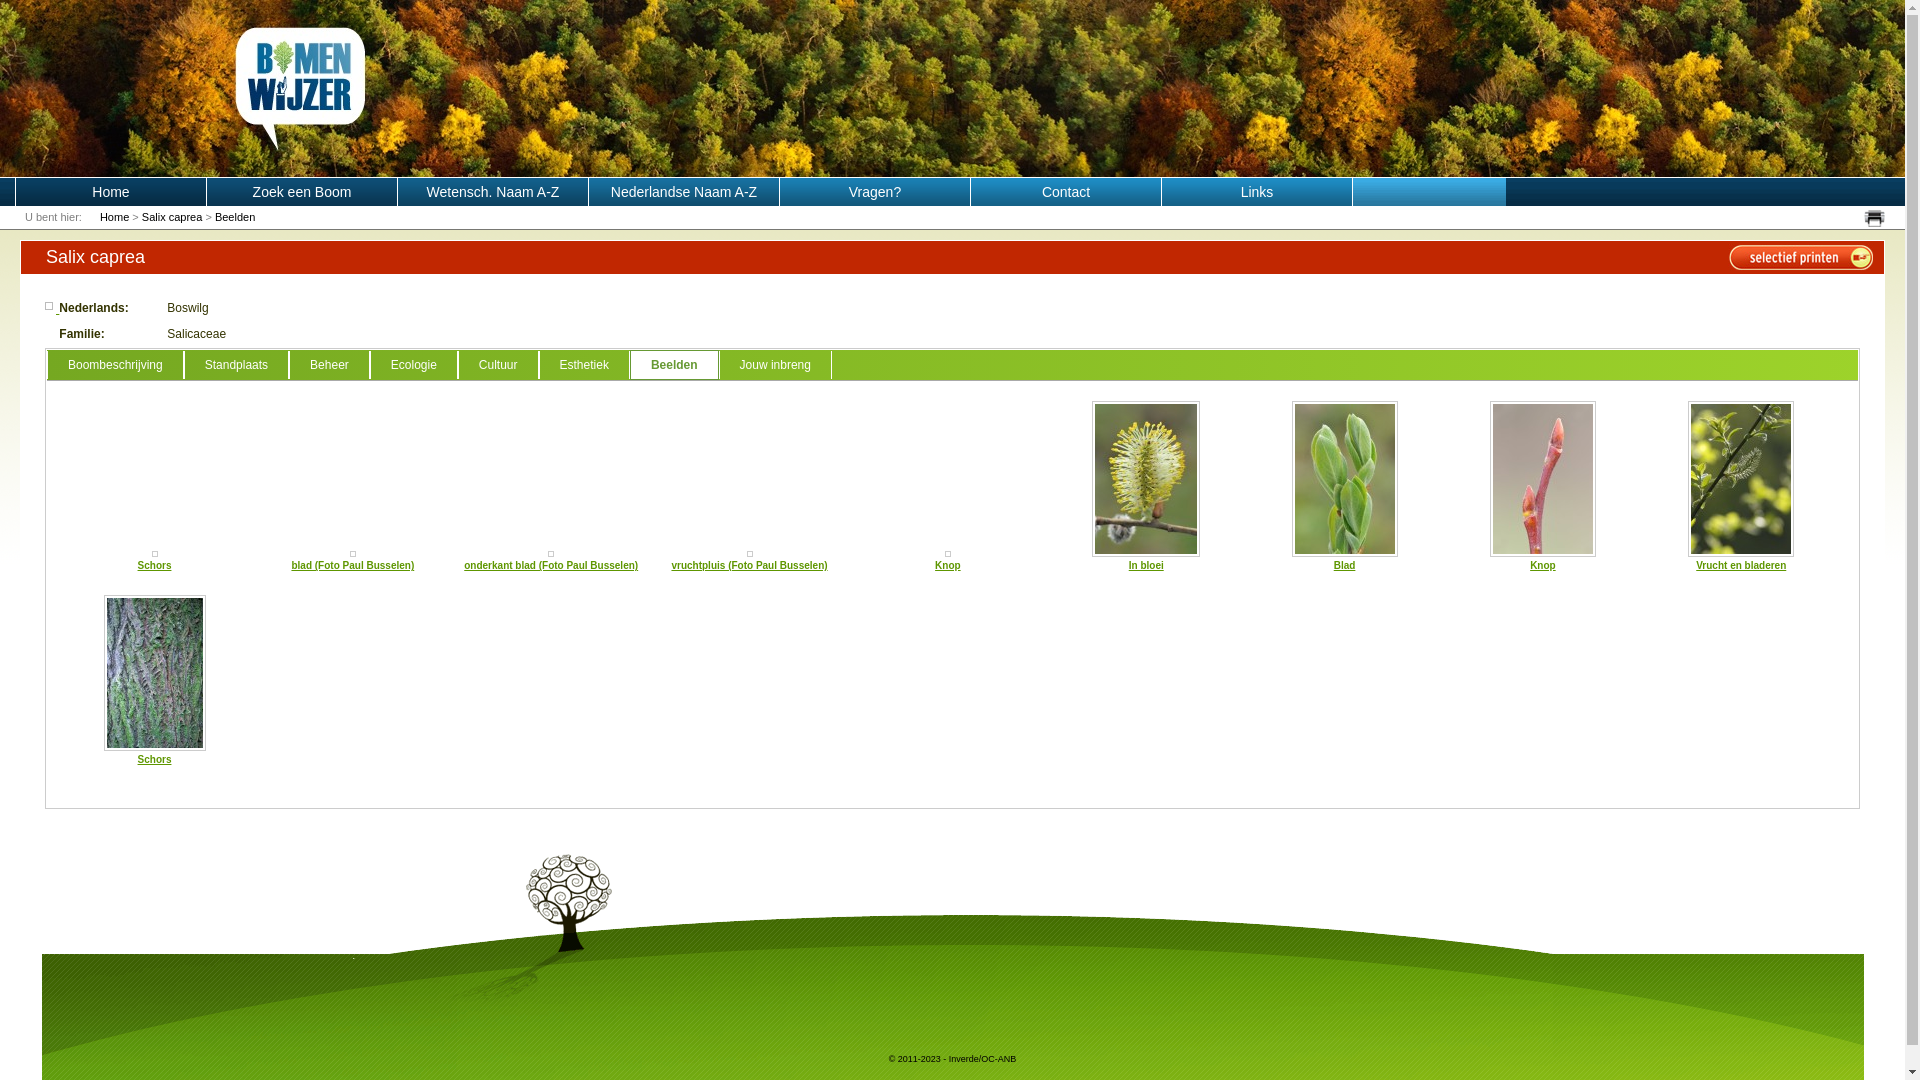 Image resolution: width=1920 pixels, height=1080 pixels. What do you see at coordinates (948, 566) in the screenshot?
I see `Knop` at bounding box center [948, 566].